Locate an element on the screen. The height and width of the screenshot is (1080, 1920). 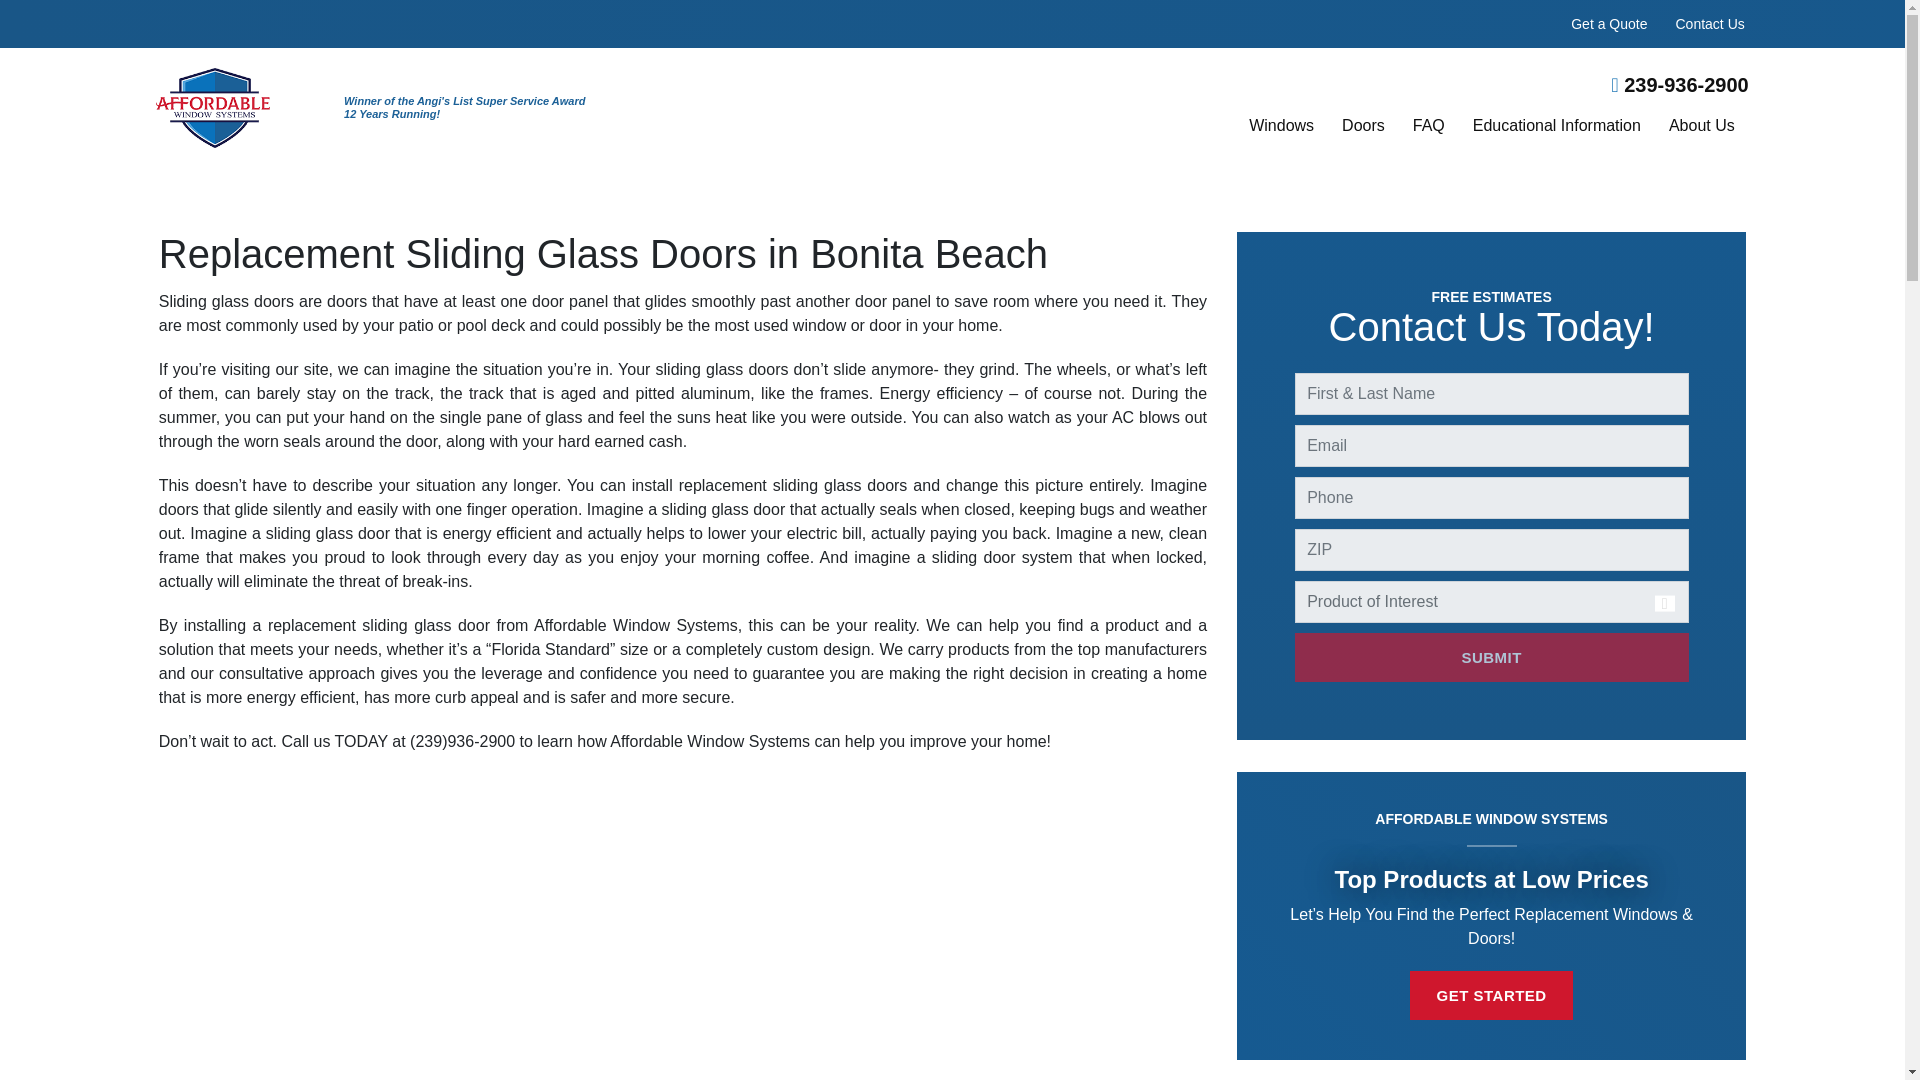
Submit is located at coordinates (1492, 656).